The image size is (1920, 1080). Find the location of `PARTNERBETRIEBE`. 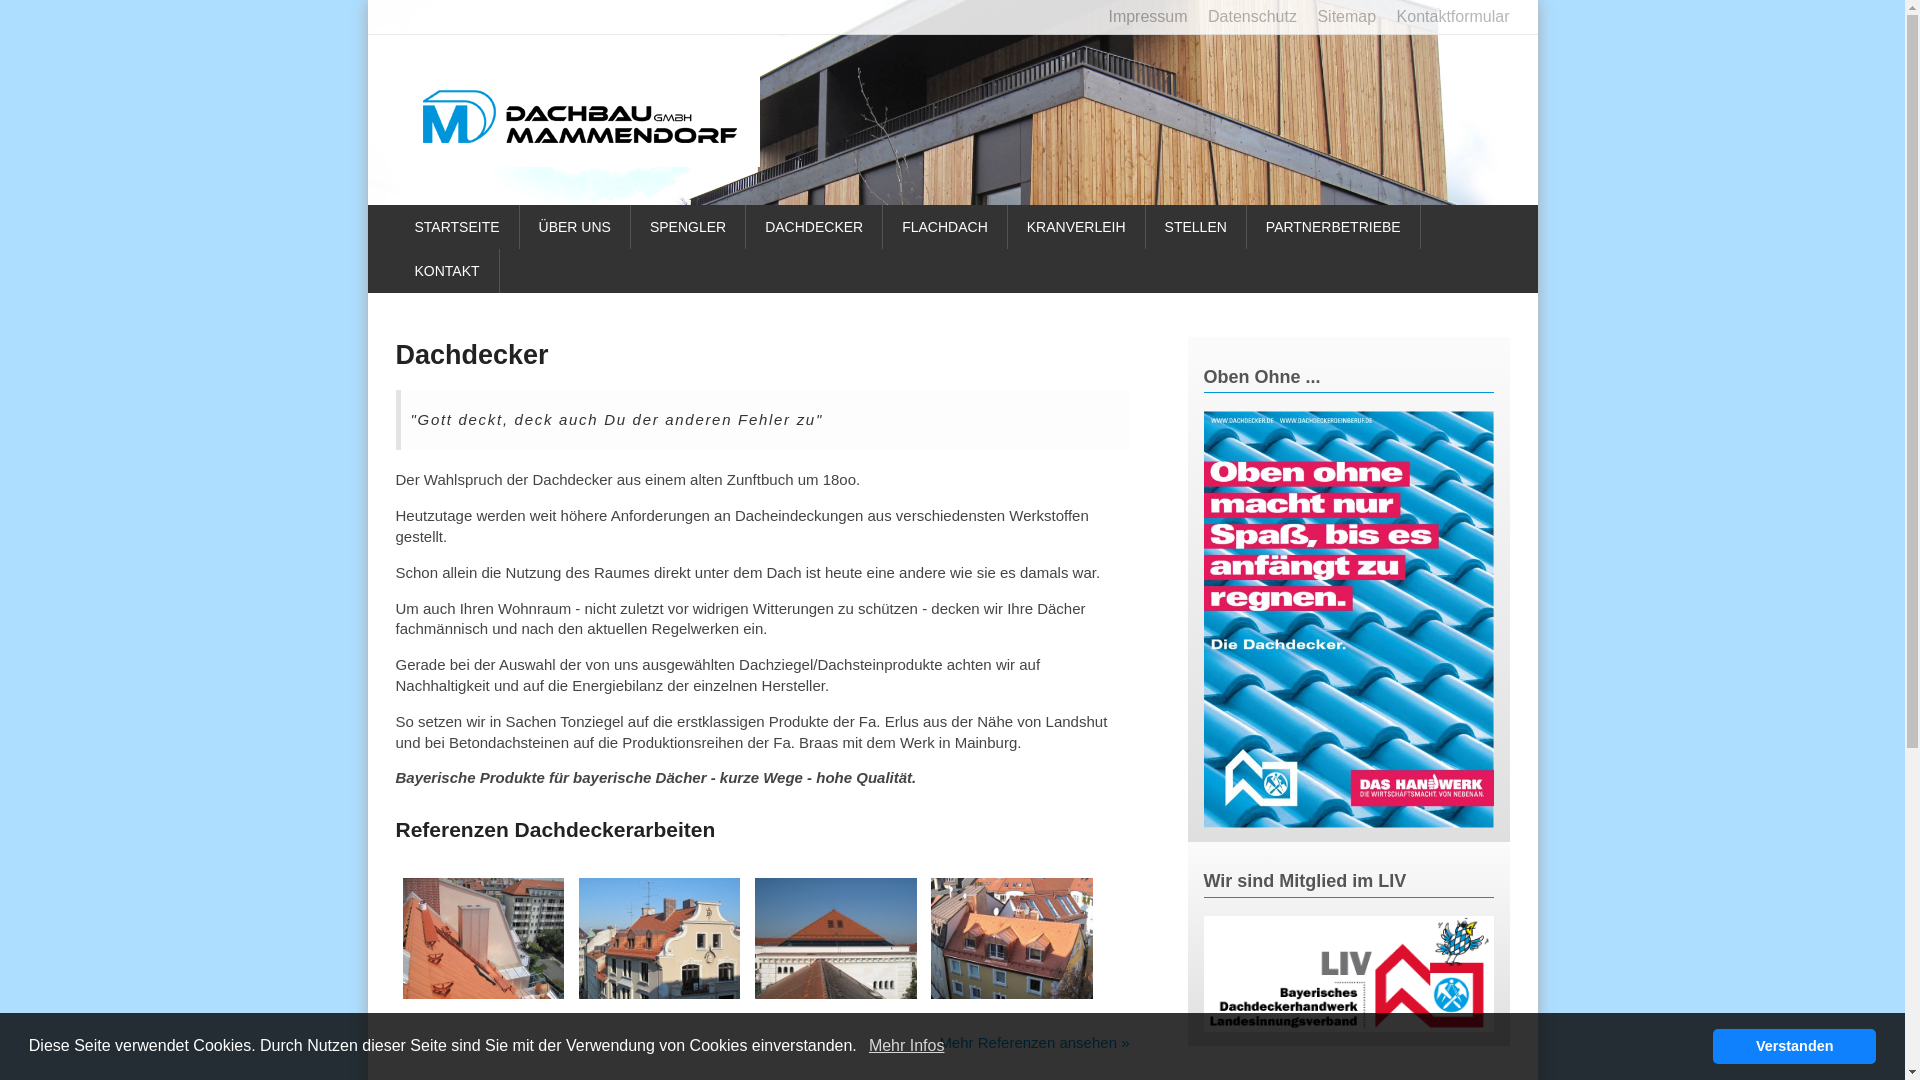

PARTNERBETRIEBE is located at coordinates (1334, 227).